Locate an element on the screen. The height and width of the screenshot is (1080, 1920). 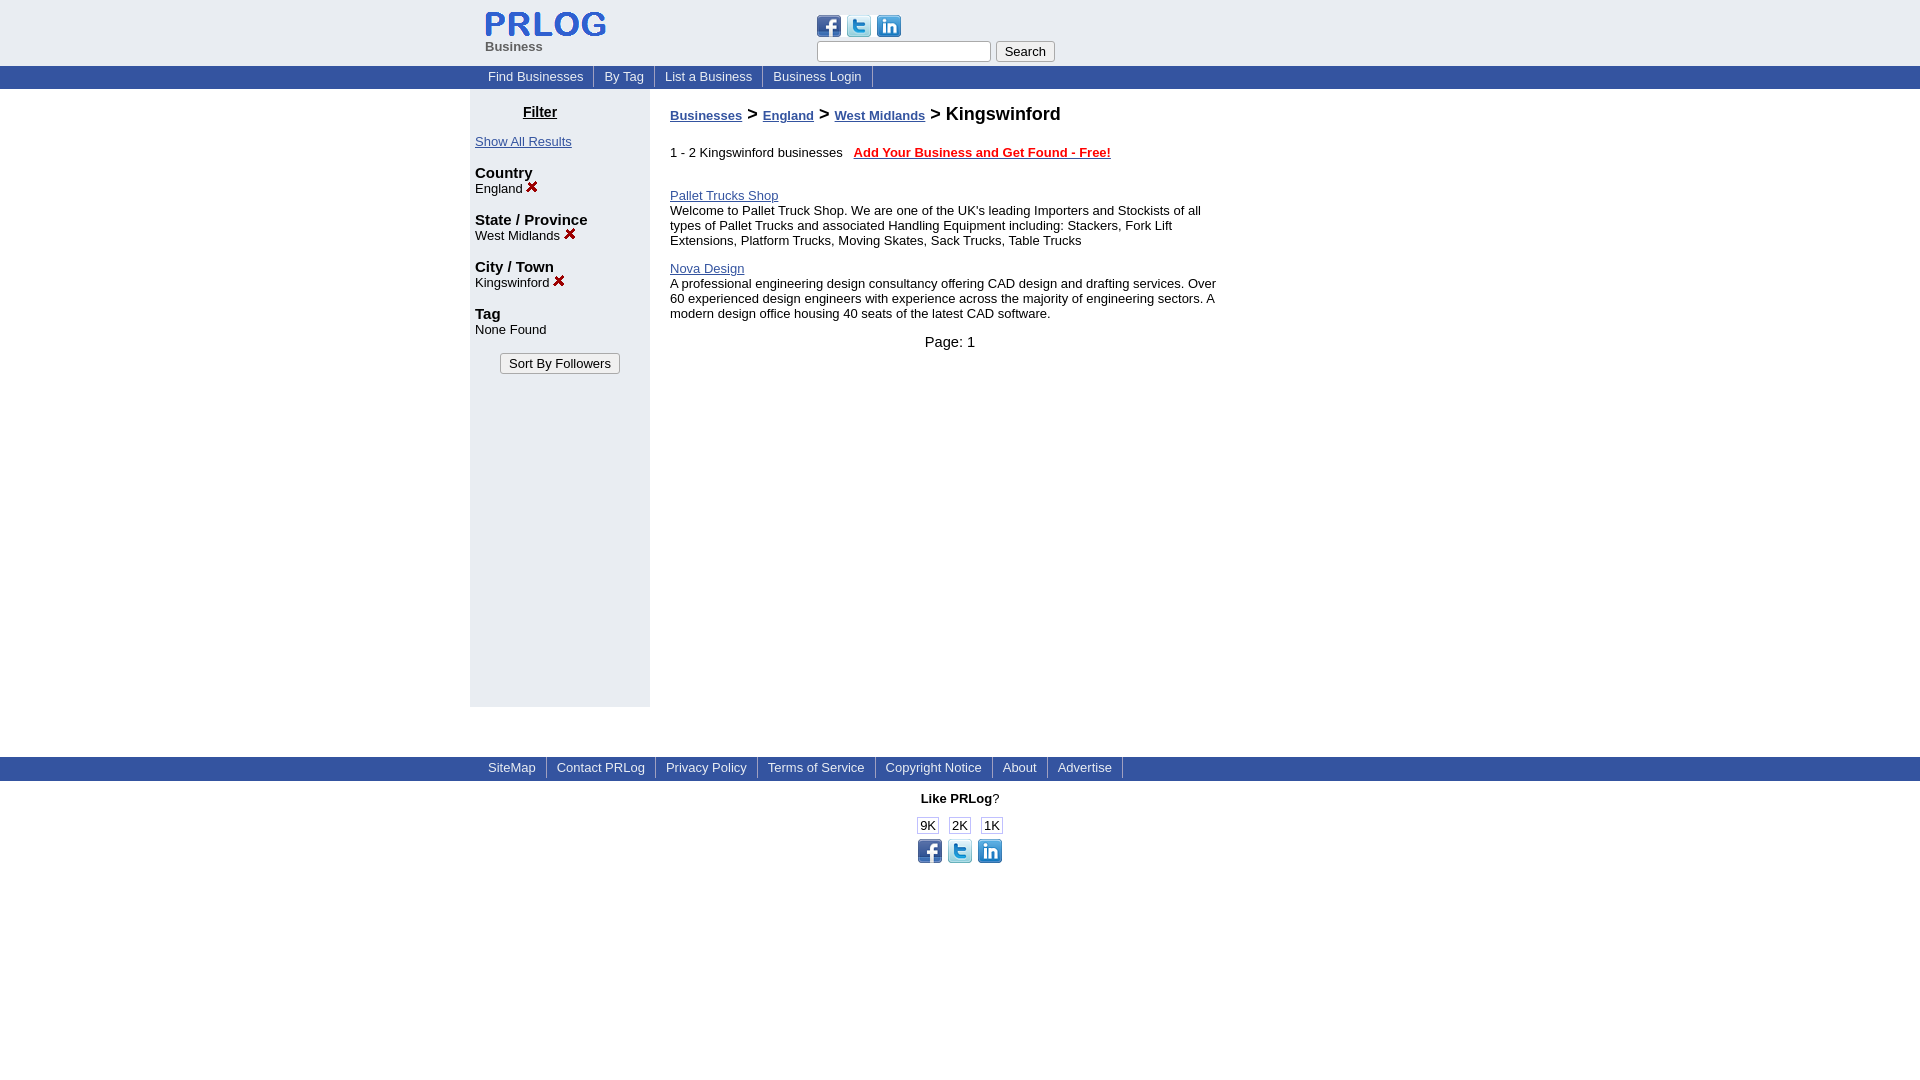
List a Business is located at coordinates (708, 76).